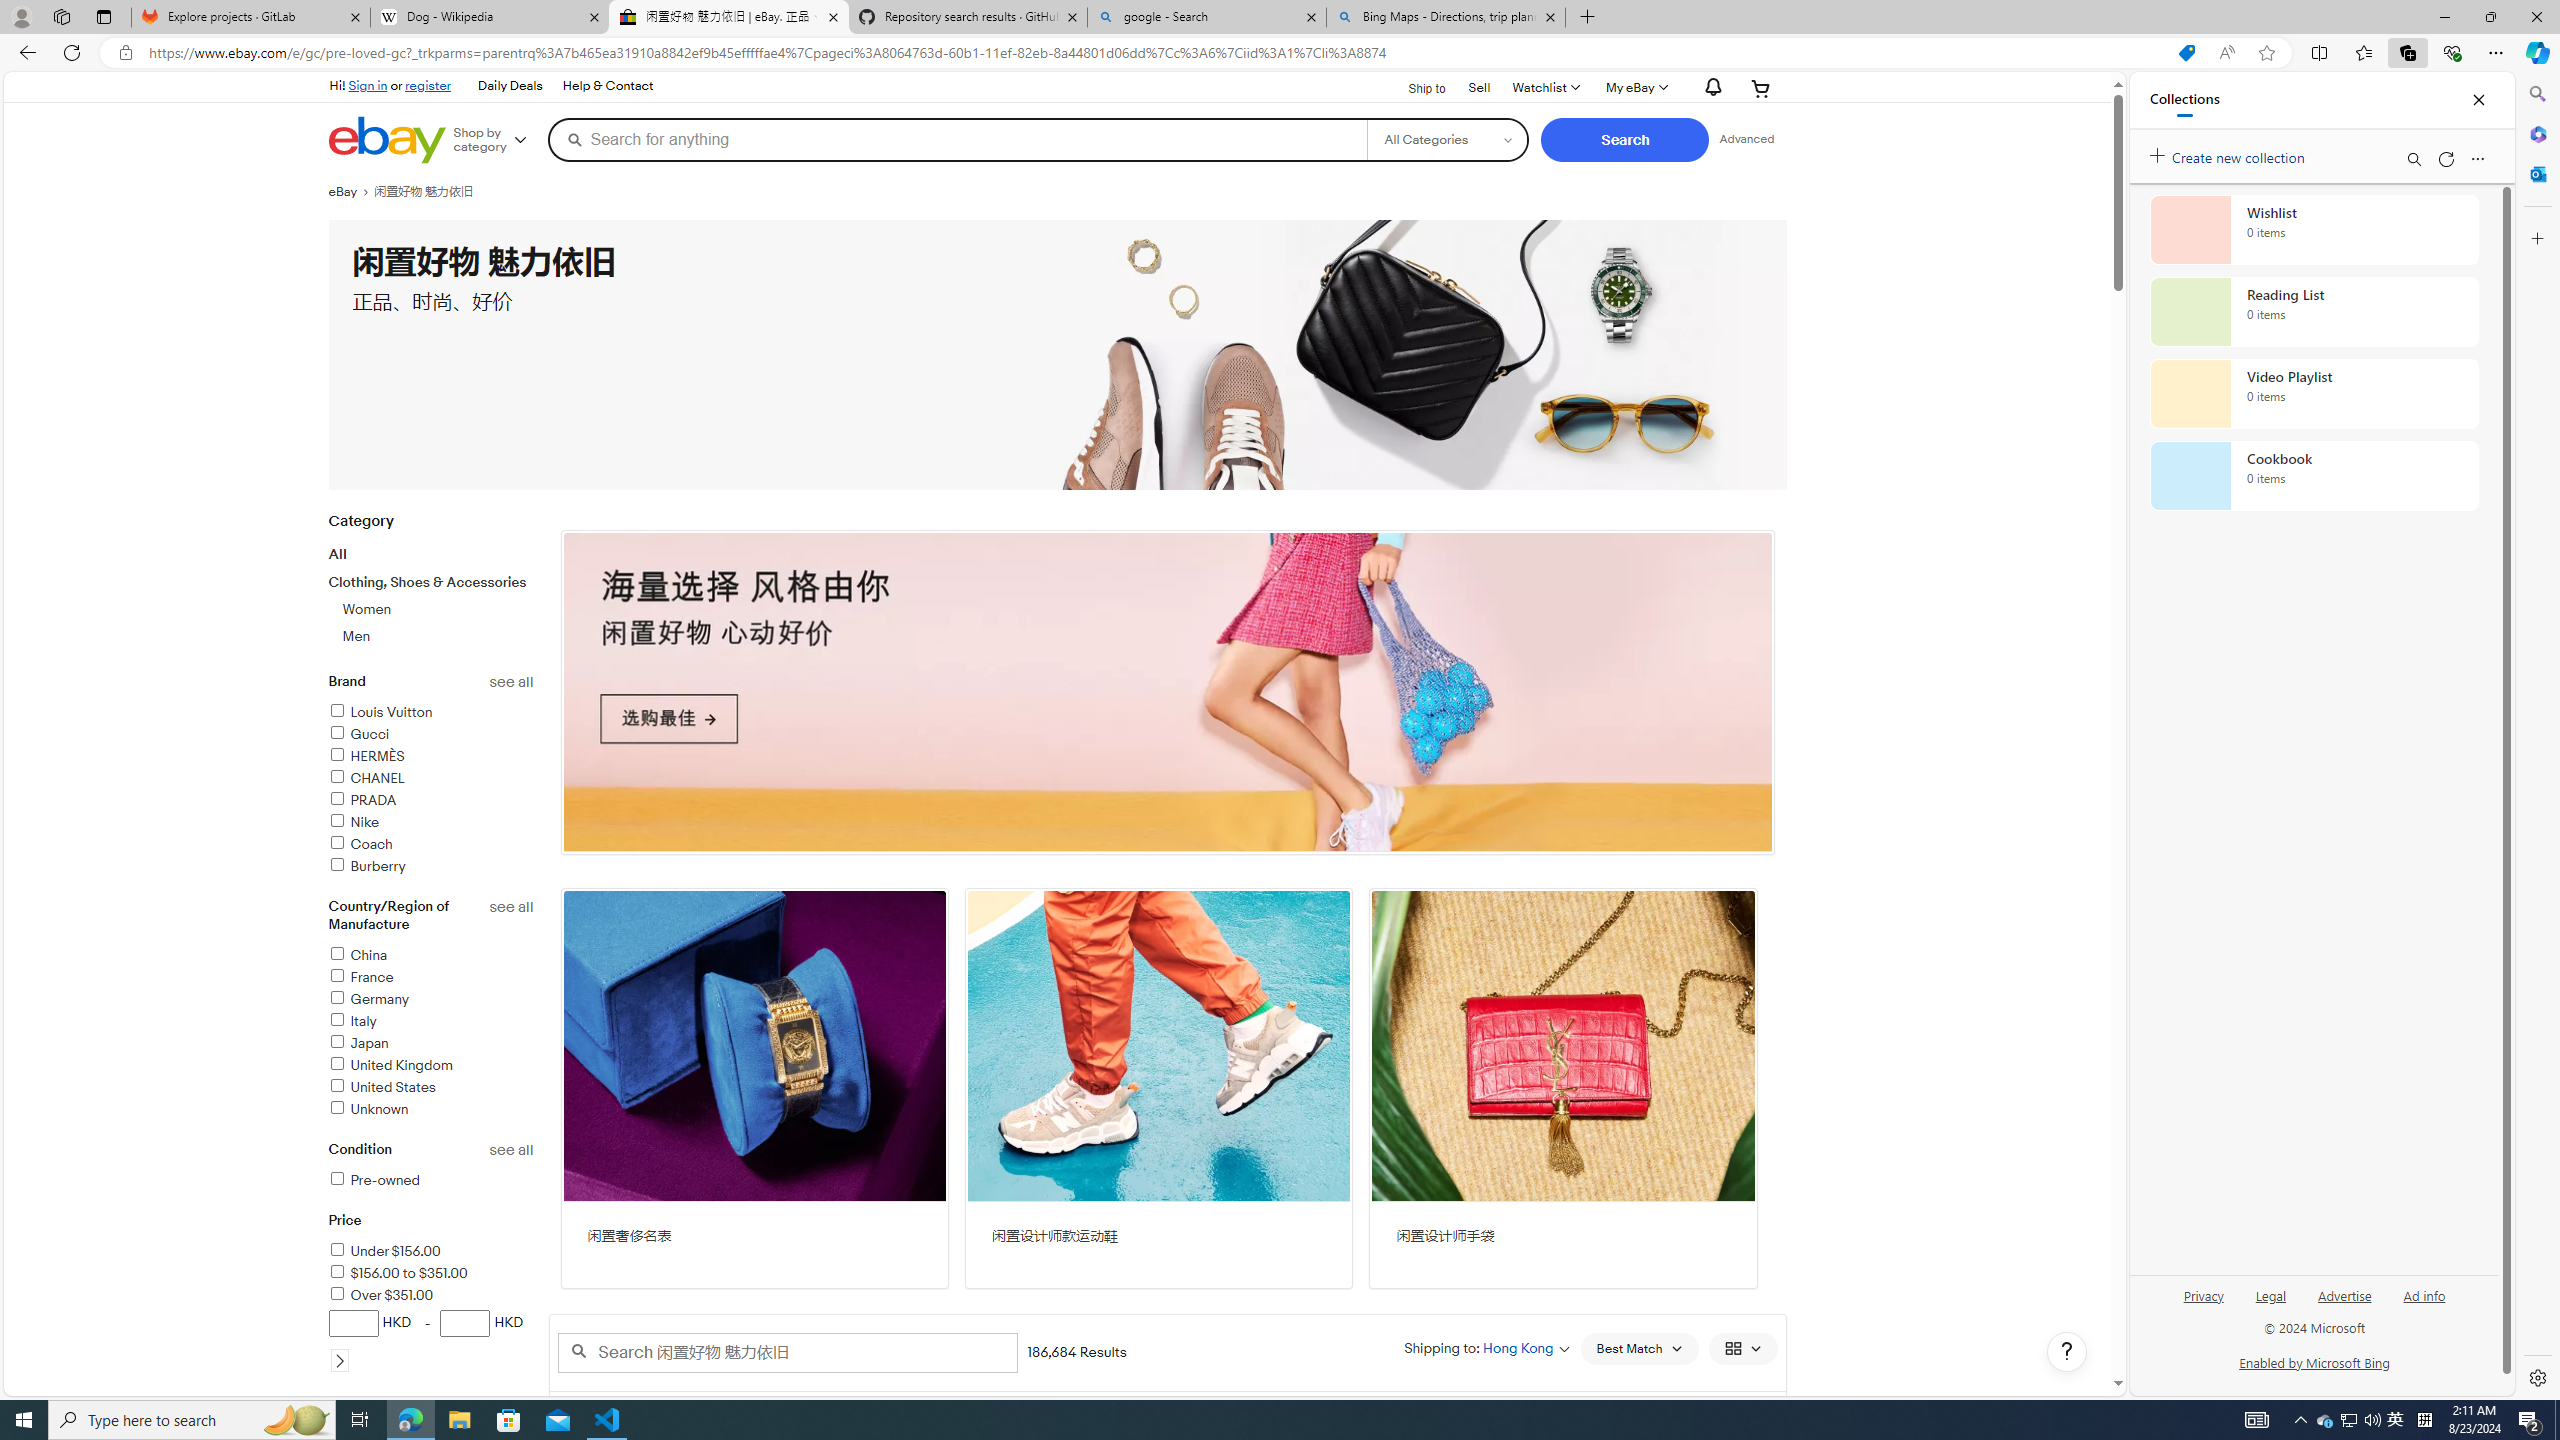 The image size is (2560, 1440). Describe the element at coordinates (431, 734) in the screenshot. I see `Gucci` at that location.